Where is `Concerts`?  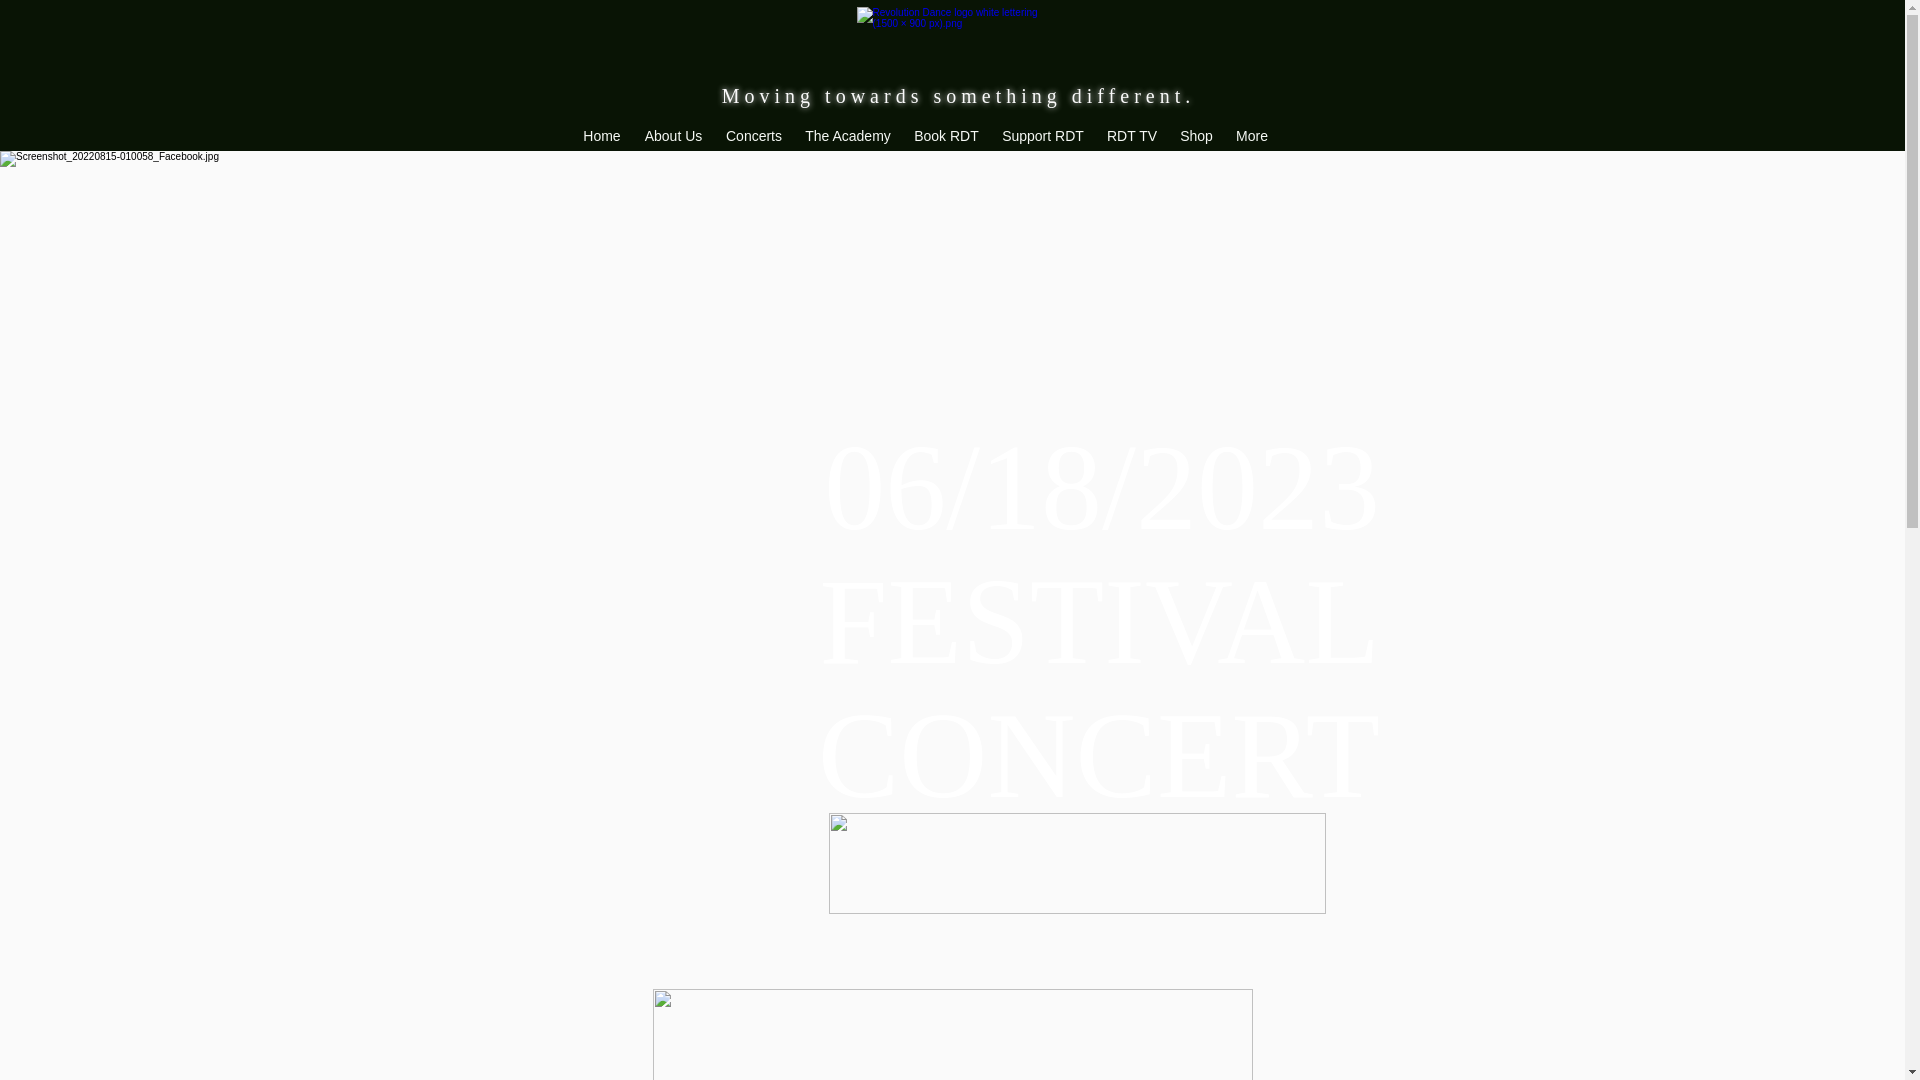
Concerts is located at coordinates (753, 136).